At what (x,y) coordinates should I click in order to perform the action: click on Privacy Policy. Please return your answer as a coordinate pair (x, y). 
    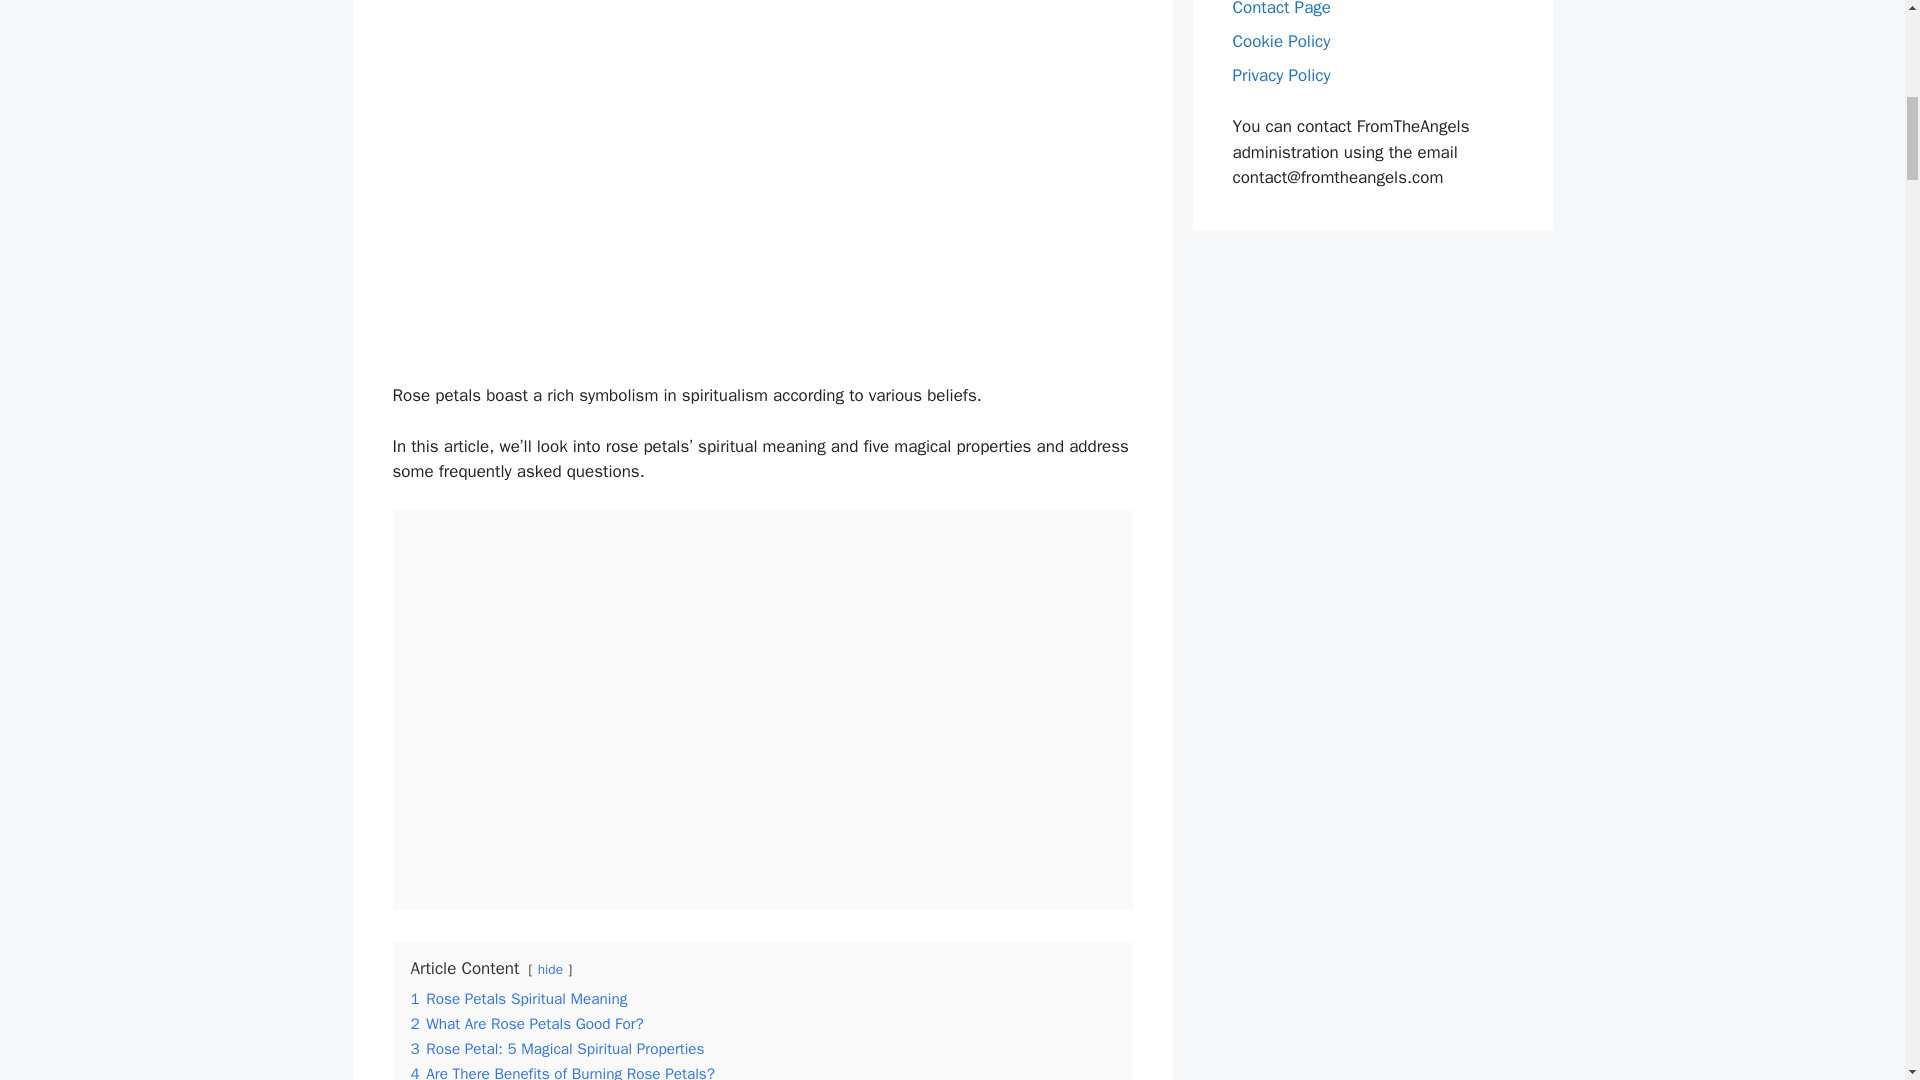
    Looking at the image, I should click on (1281, 75).